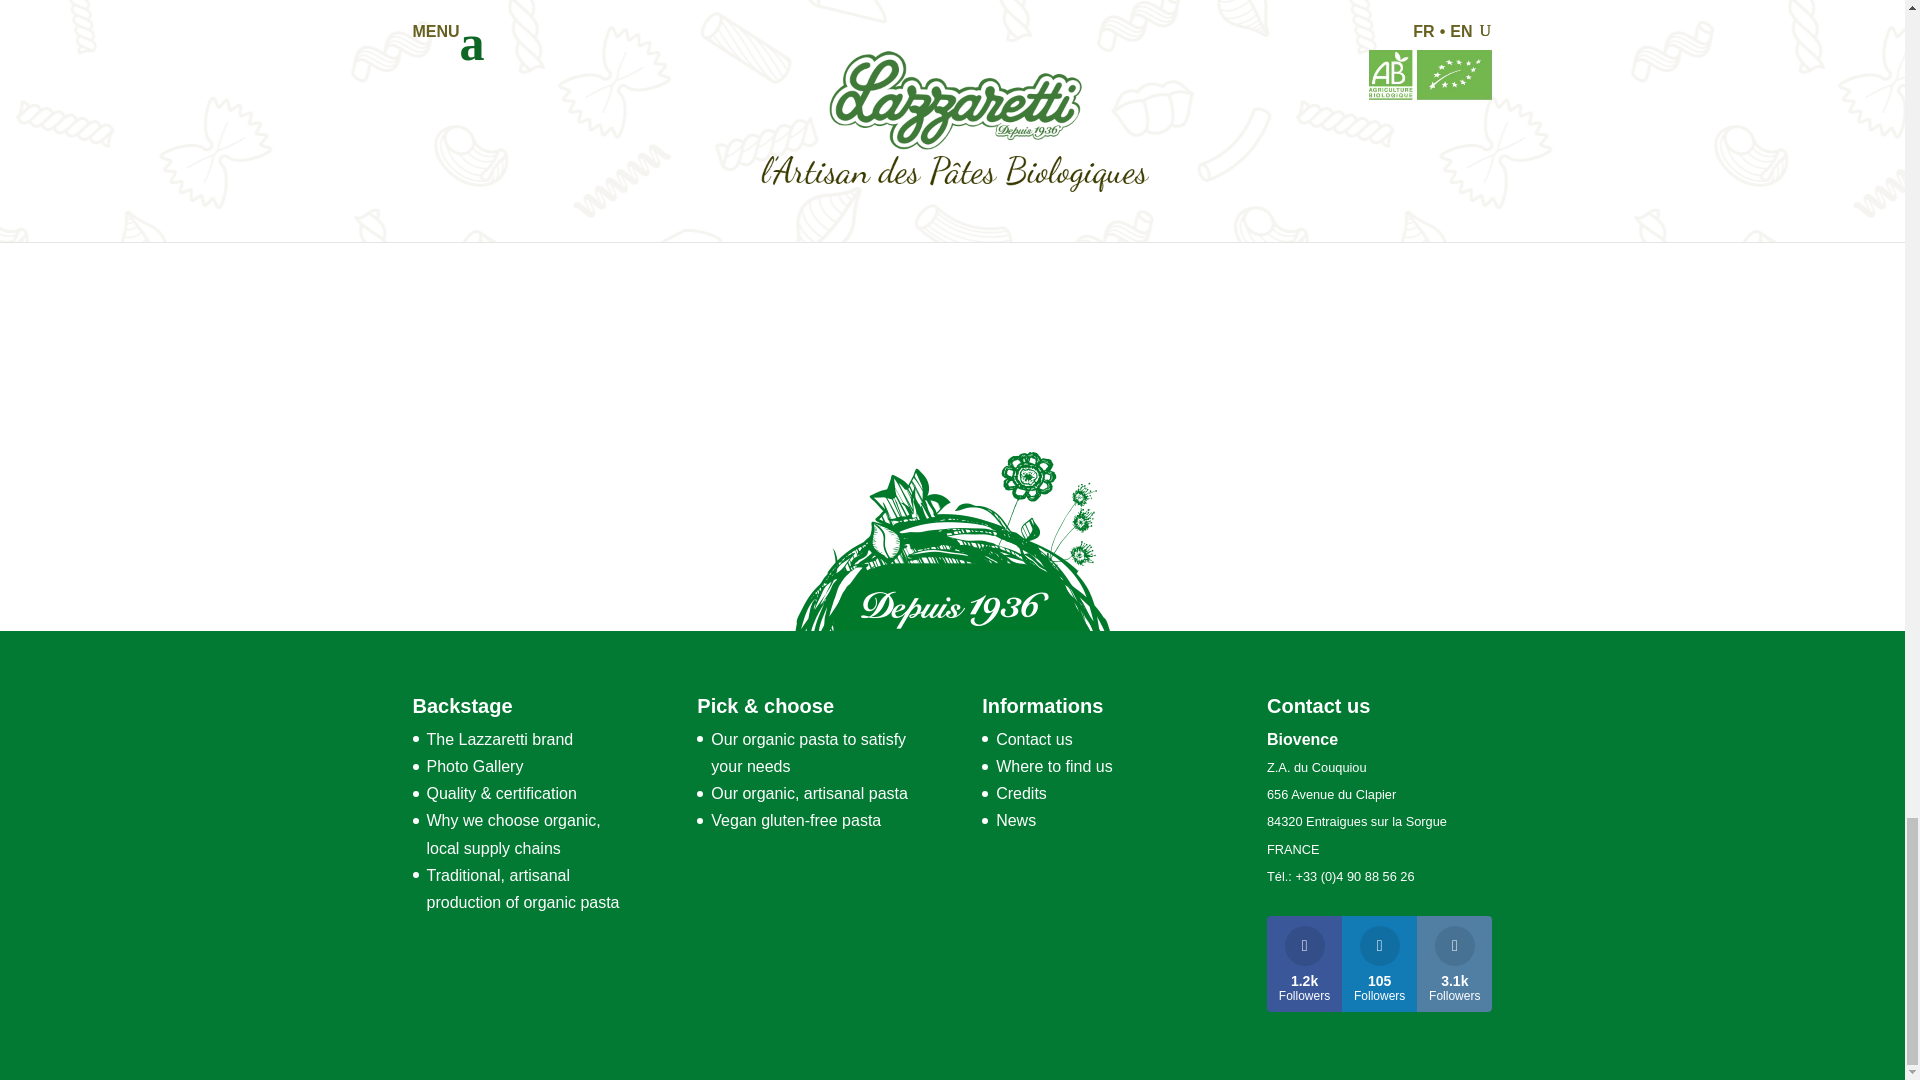 The image size is (1920, 1080). What do you see at coordinates (474, 766) in the screenshot?
I see `Photo Gallery` at bounding box center [474, 766].